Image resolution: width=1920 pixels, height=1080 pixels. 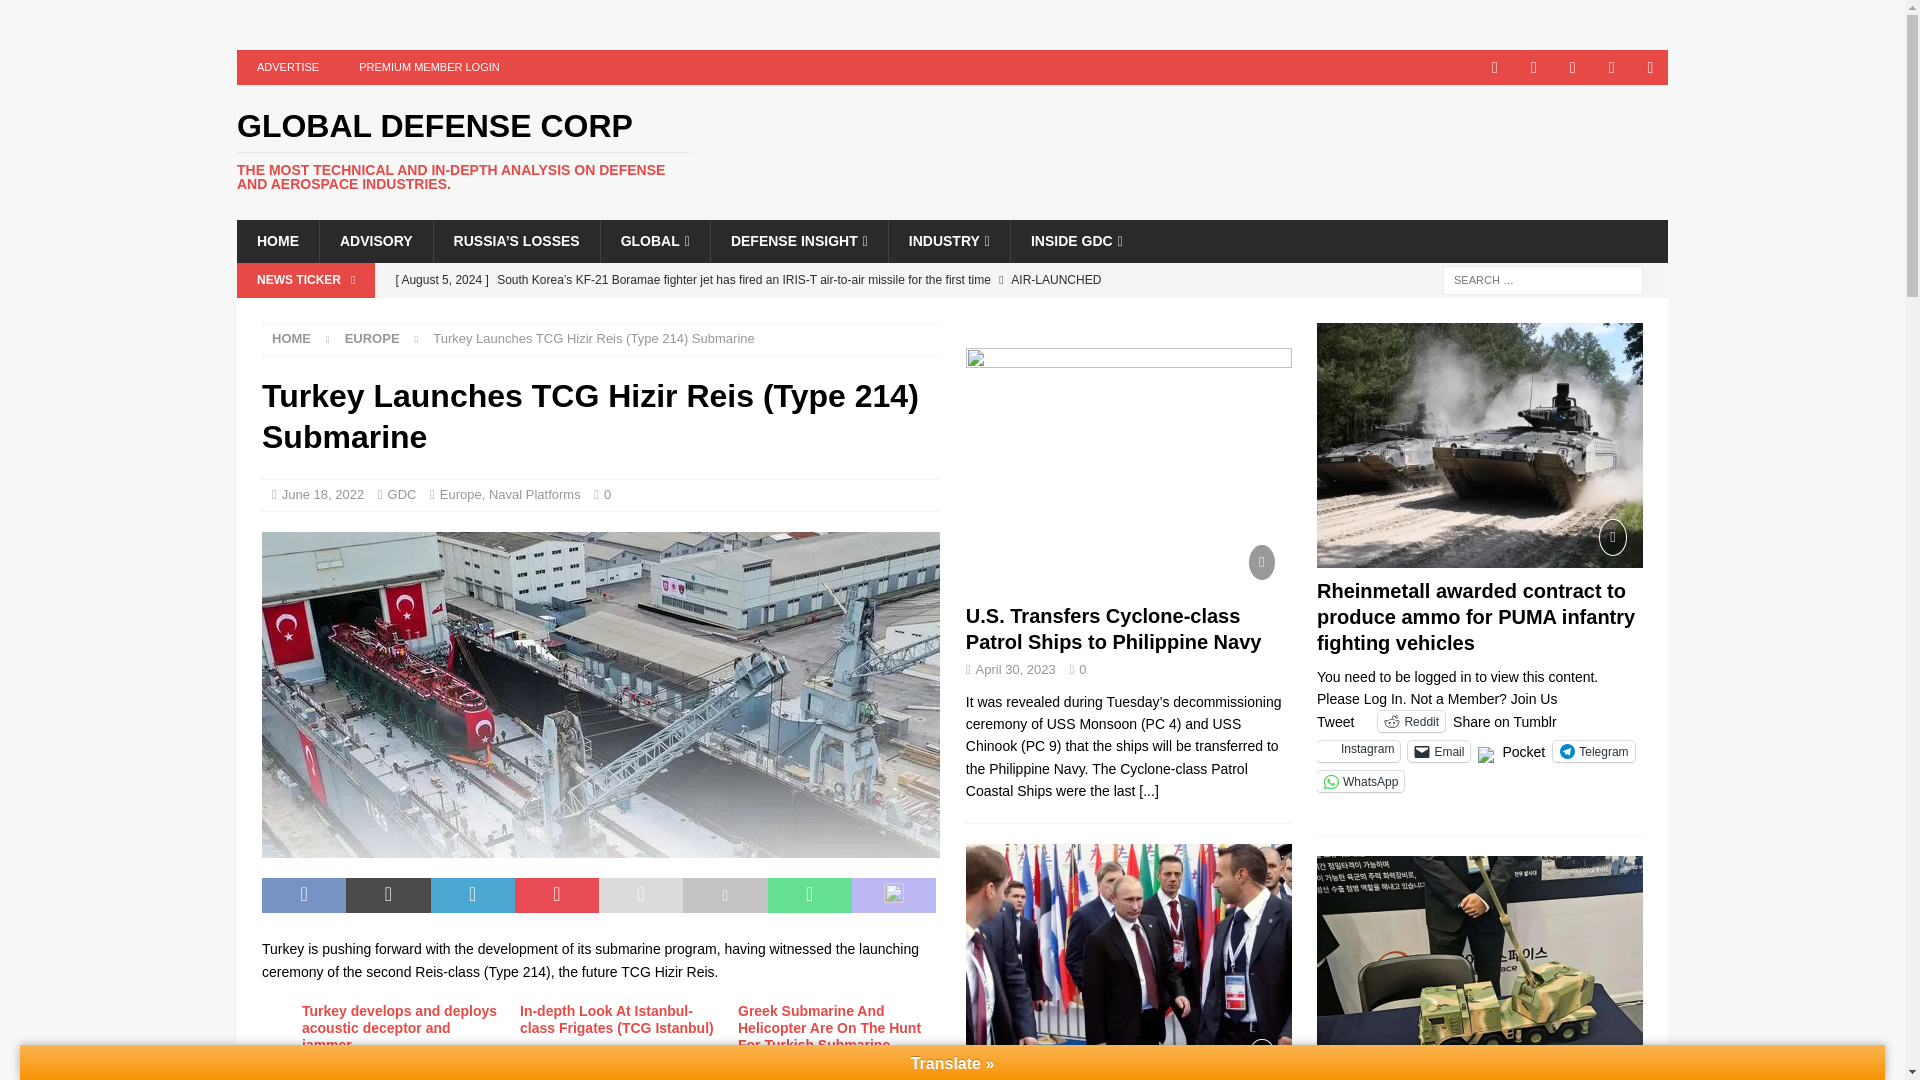 I want to click on HOME, so click(x=277, y=241).